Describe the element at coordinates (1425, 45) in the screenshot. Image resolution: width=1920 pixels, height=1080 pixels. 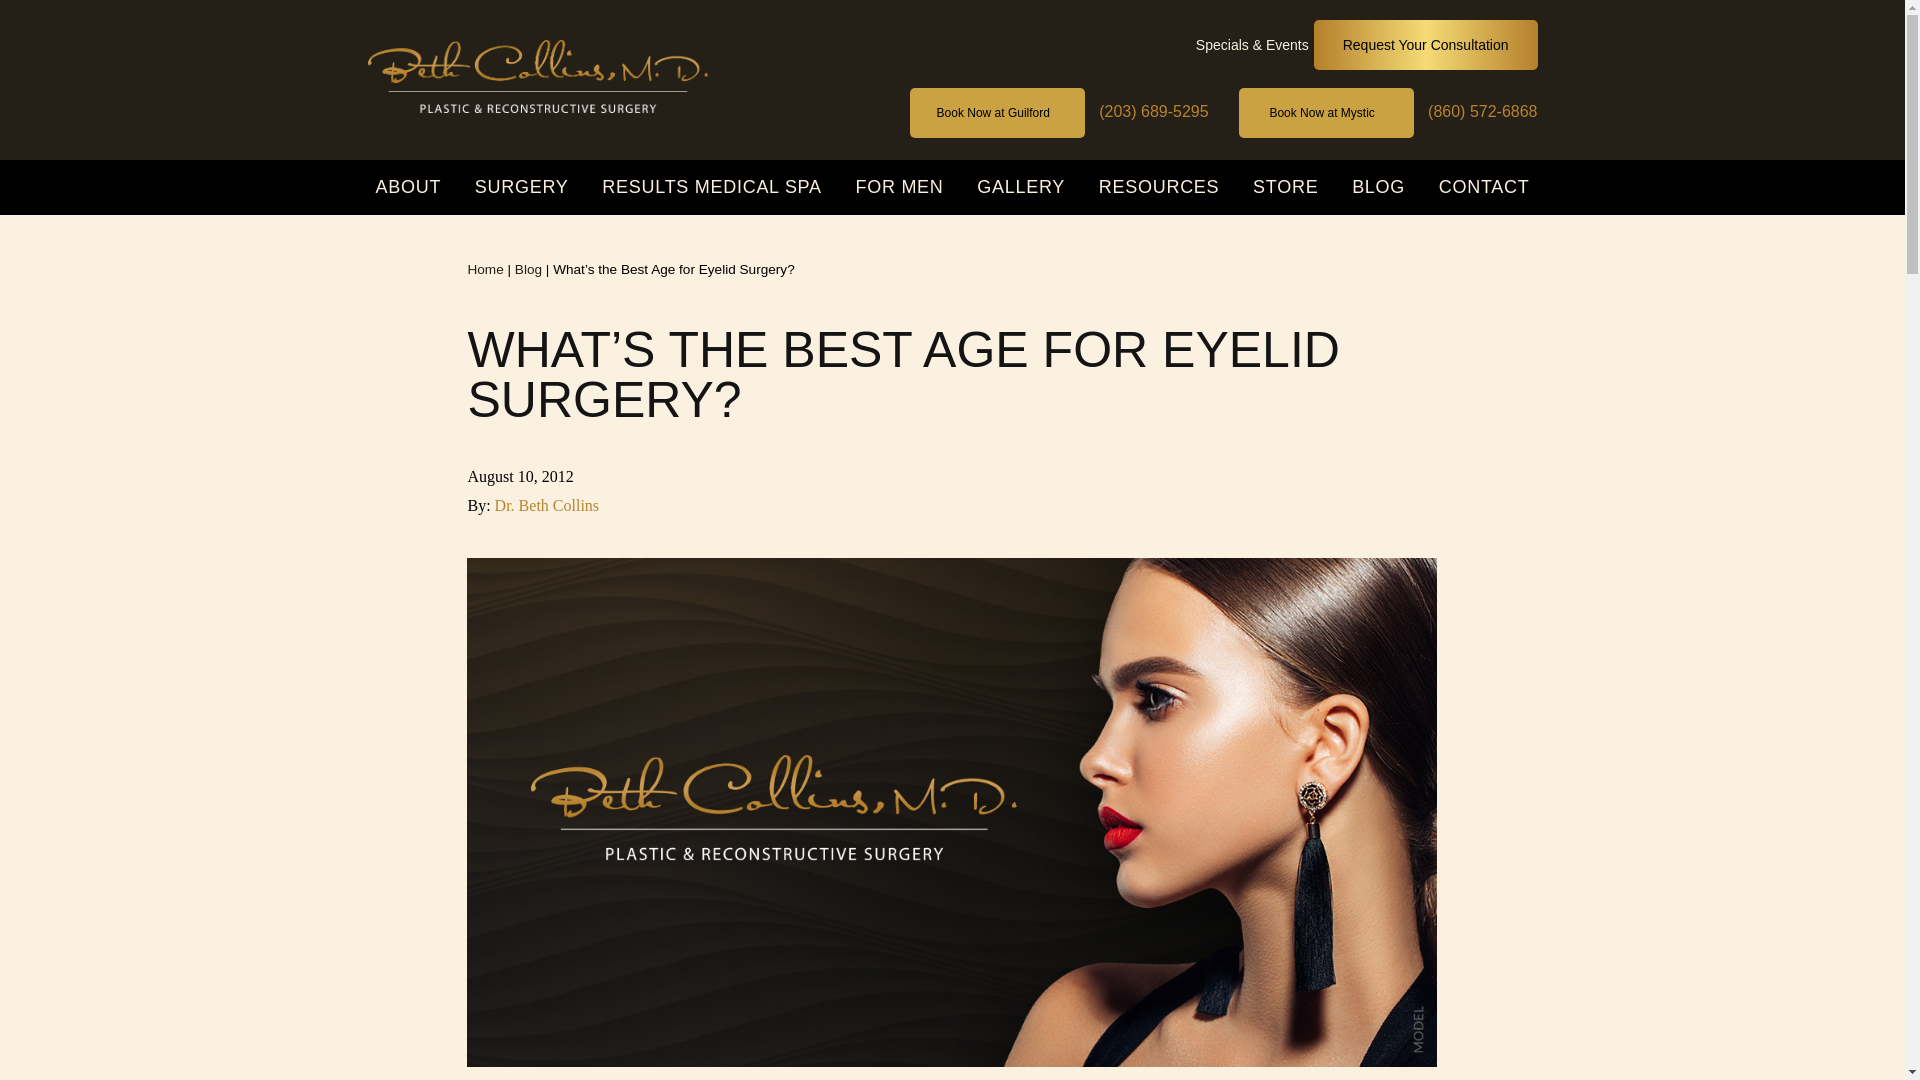
I see `Request Your Consultation` at that location.